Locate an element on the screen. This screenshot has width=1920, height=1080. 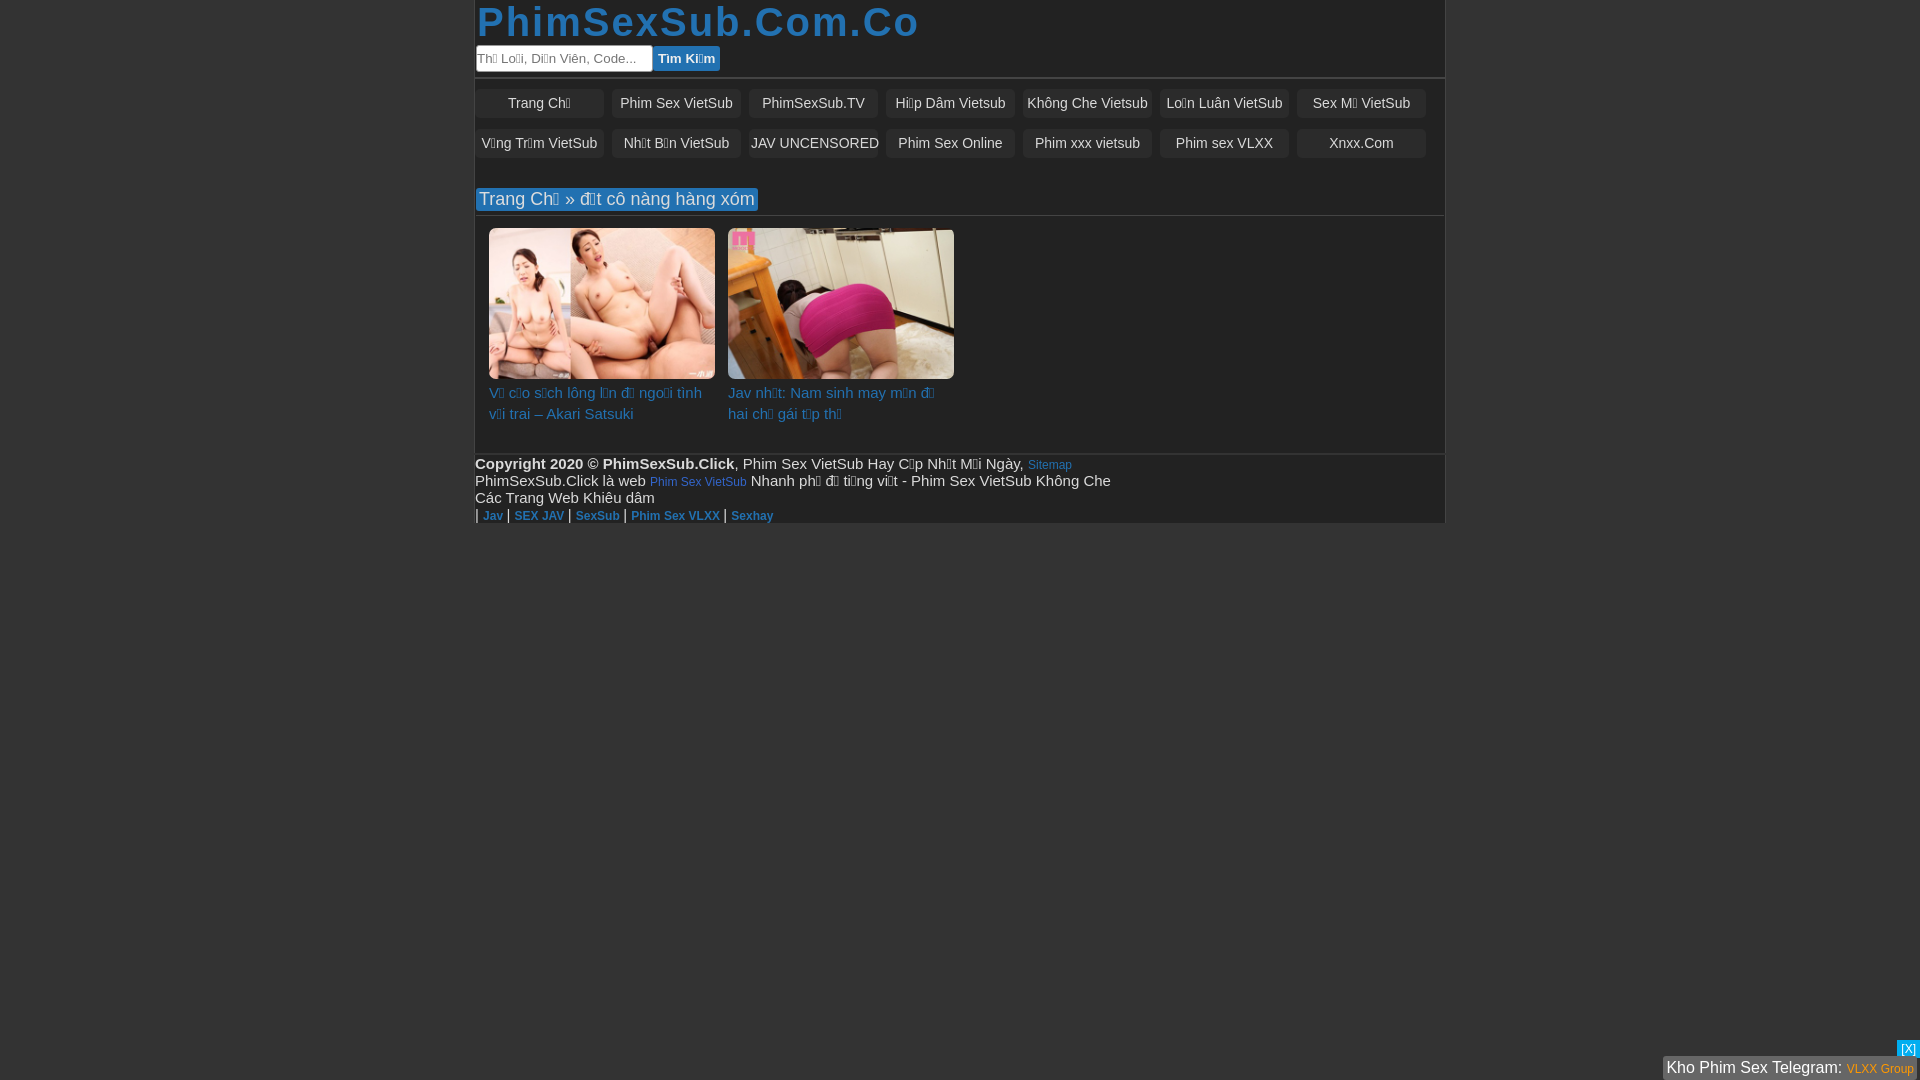
SexSub is located at coordinates (600, 516).